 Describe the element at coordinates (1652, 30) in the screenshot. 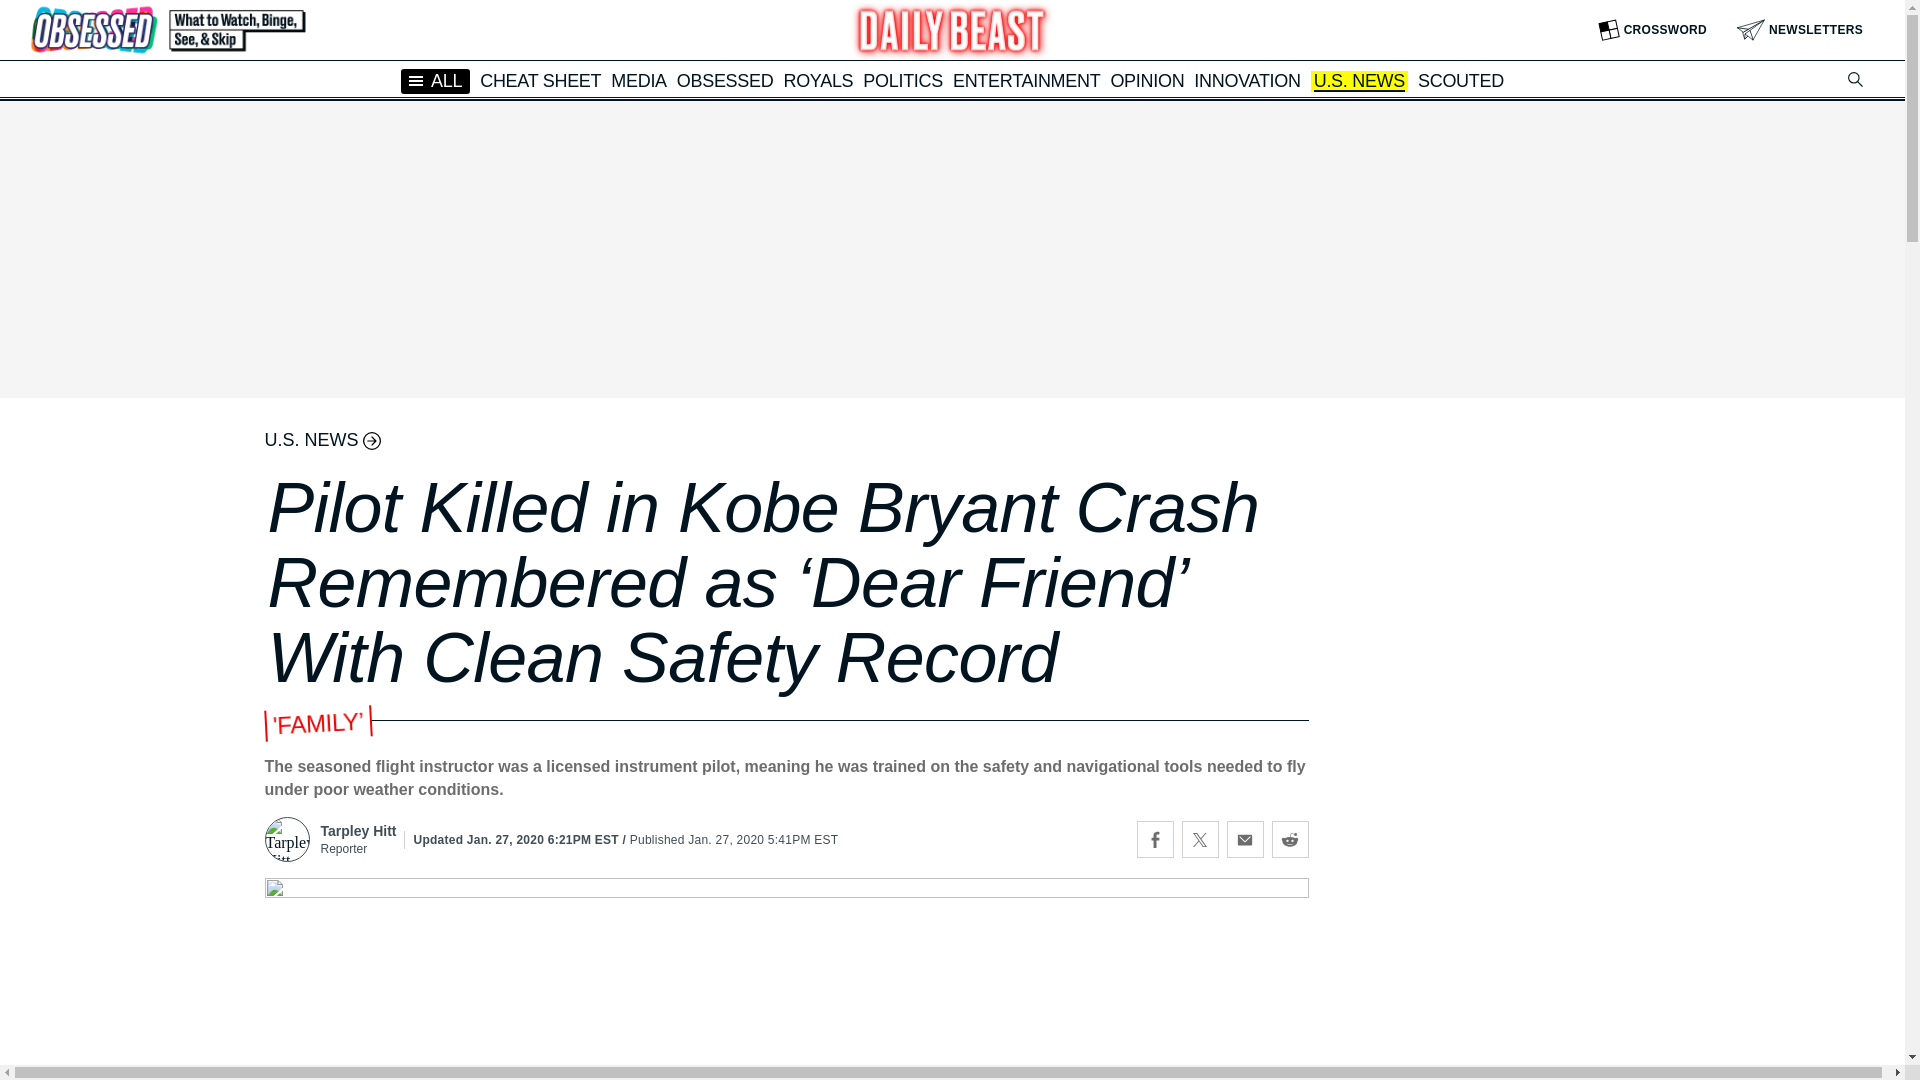

I see `CROSSWORD` at that location.